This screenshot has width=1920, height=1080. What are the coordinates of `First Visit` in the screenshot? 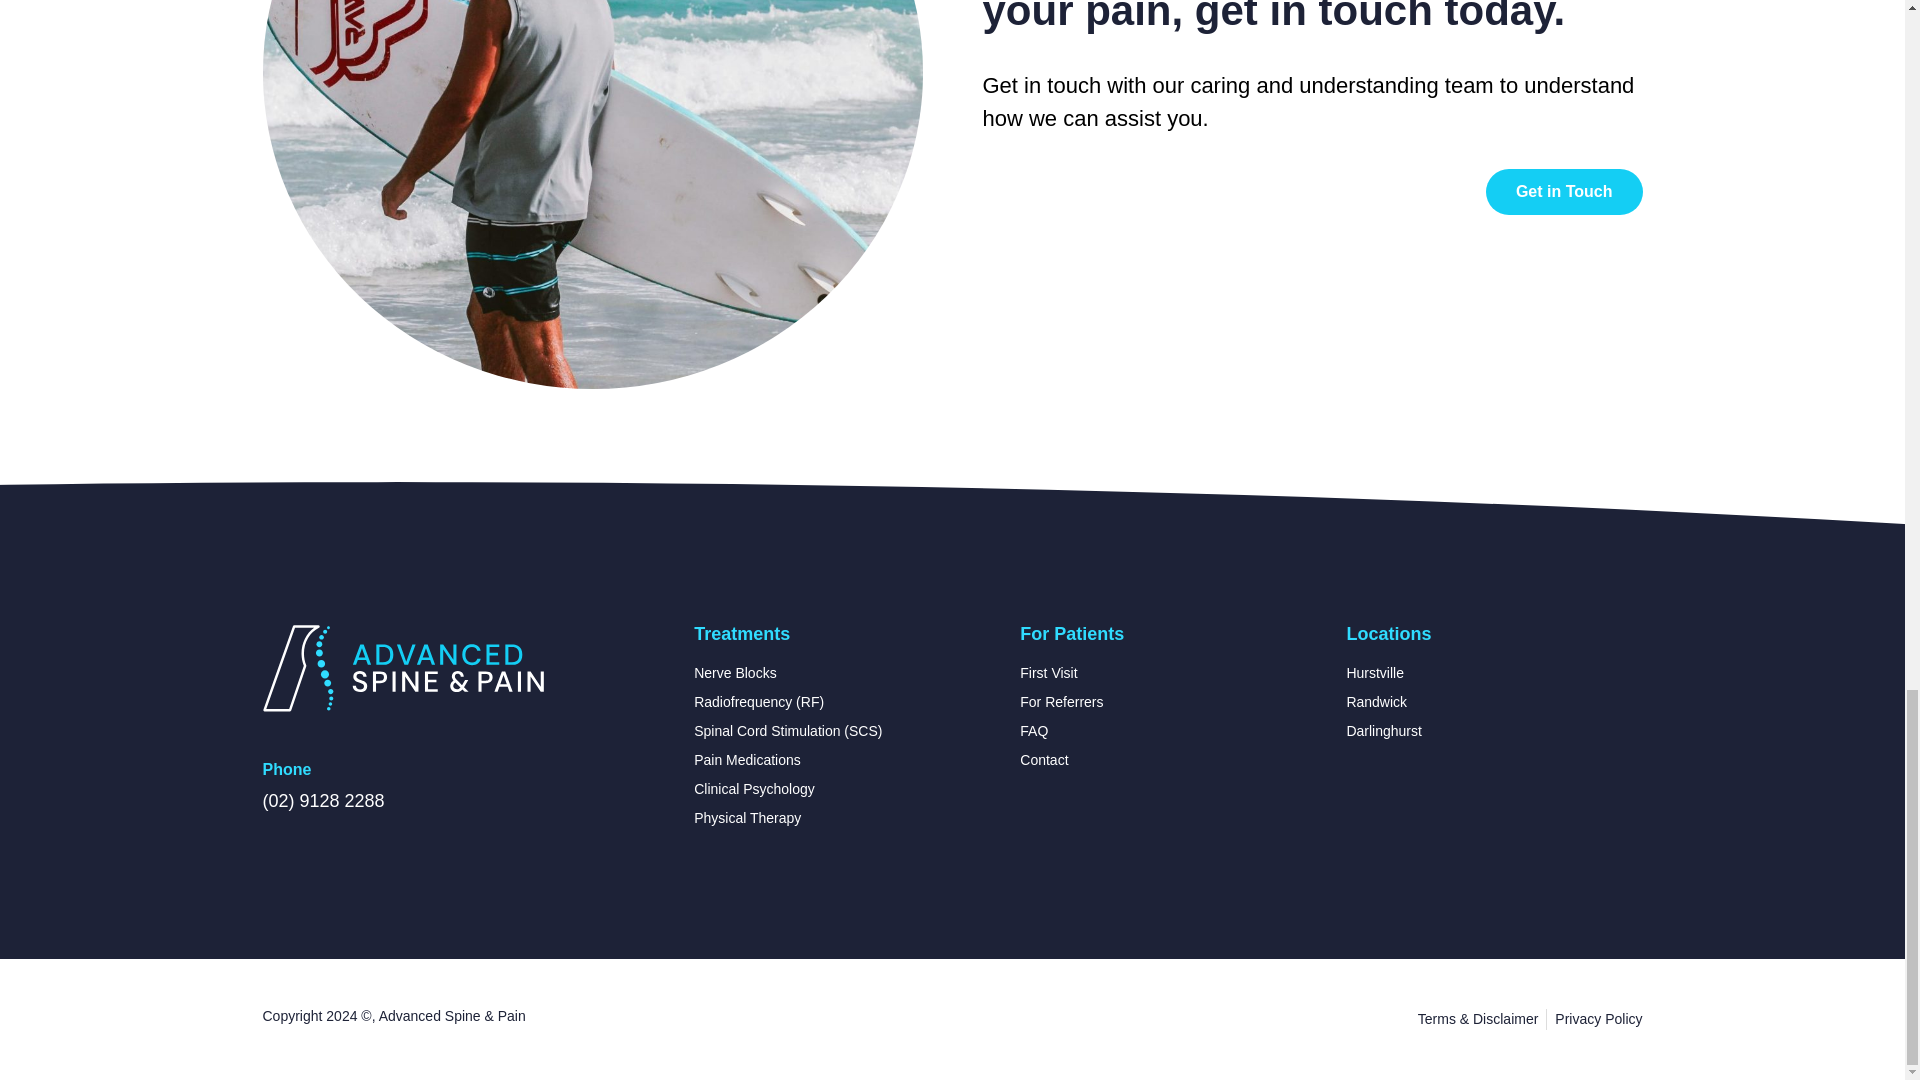 It's located at (1167, 673).